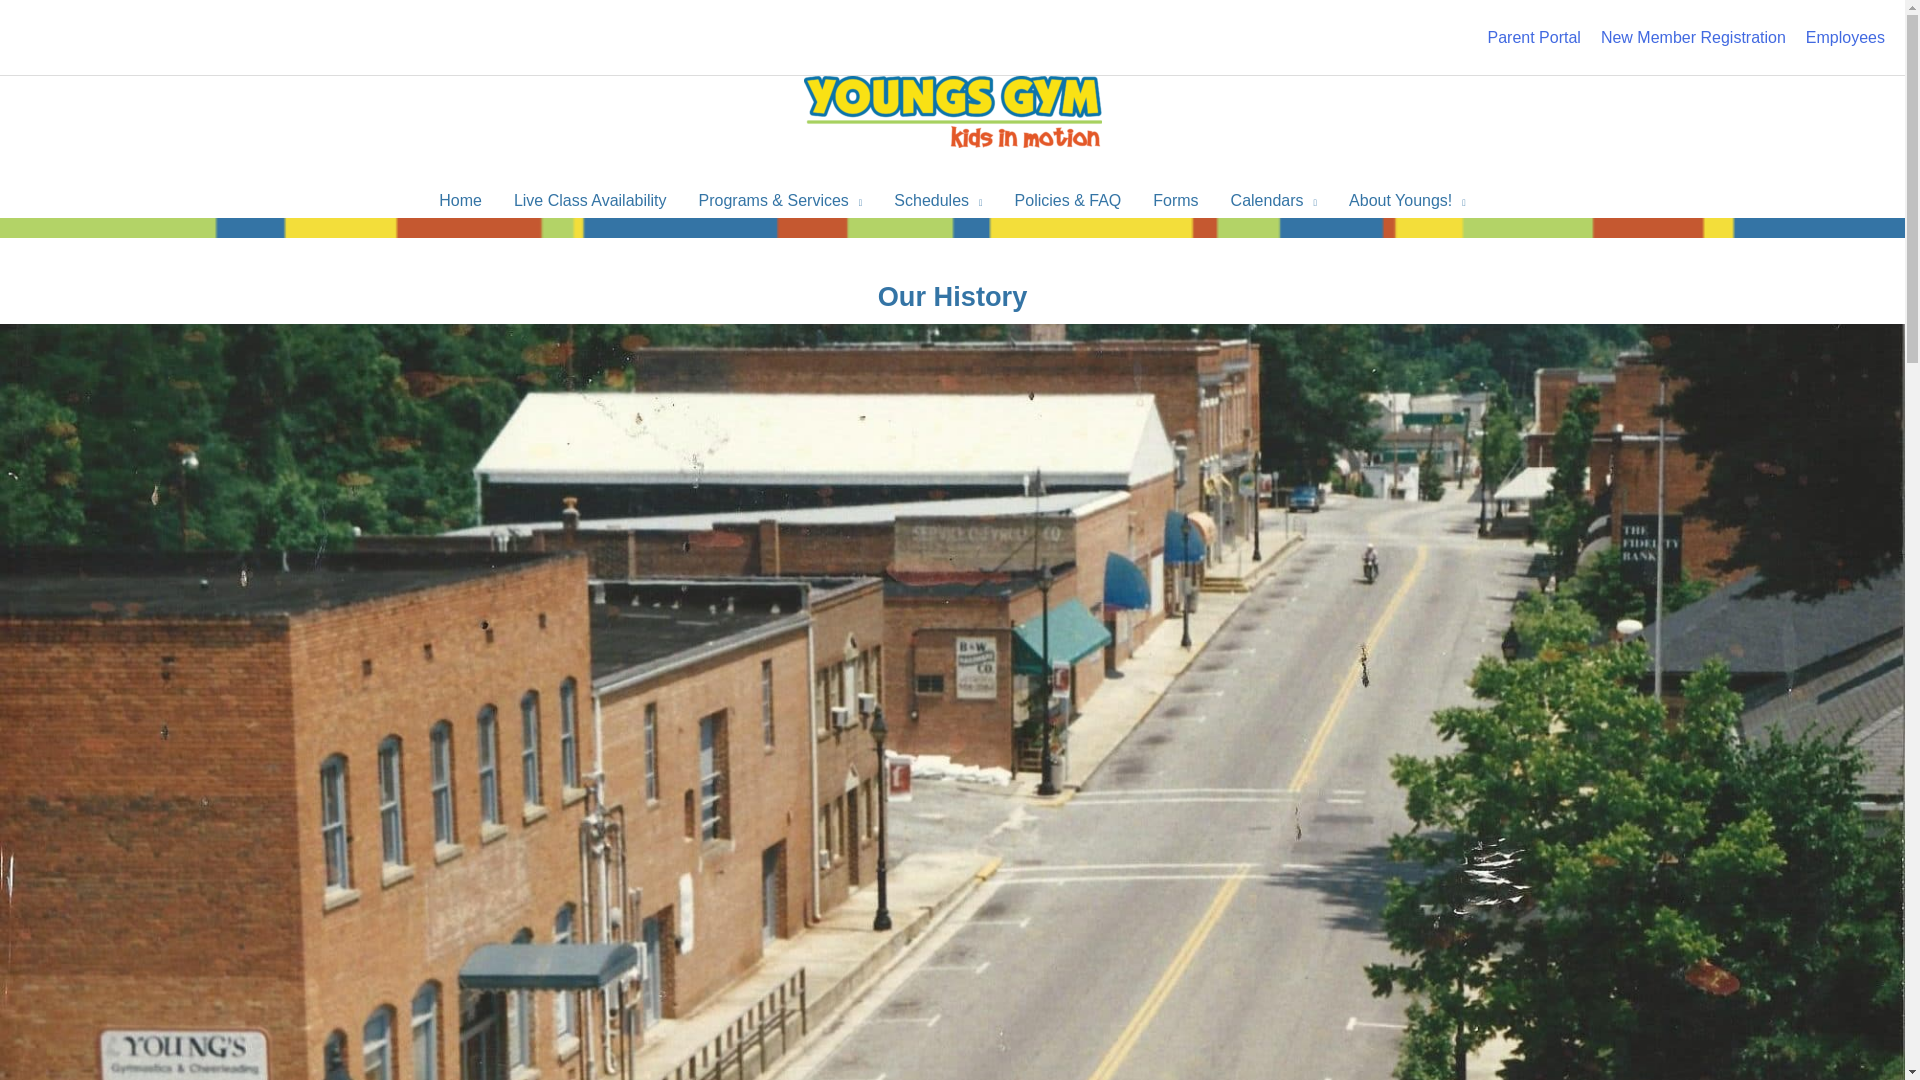  What do you see at coordinates (590, 200) in the screenshot?
I see `Live Class Availability` at bounding box center [590, 200].